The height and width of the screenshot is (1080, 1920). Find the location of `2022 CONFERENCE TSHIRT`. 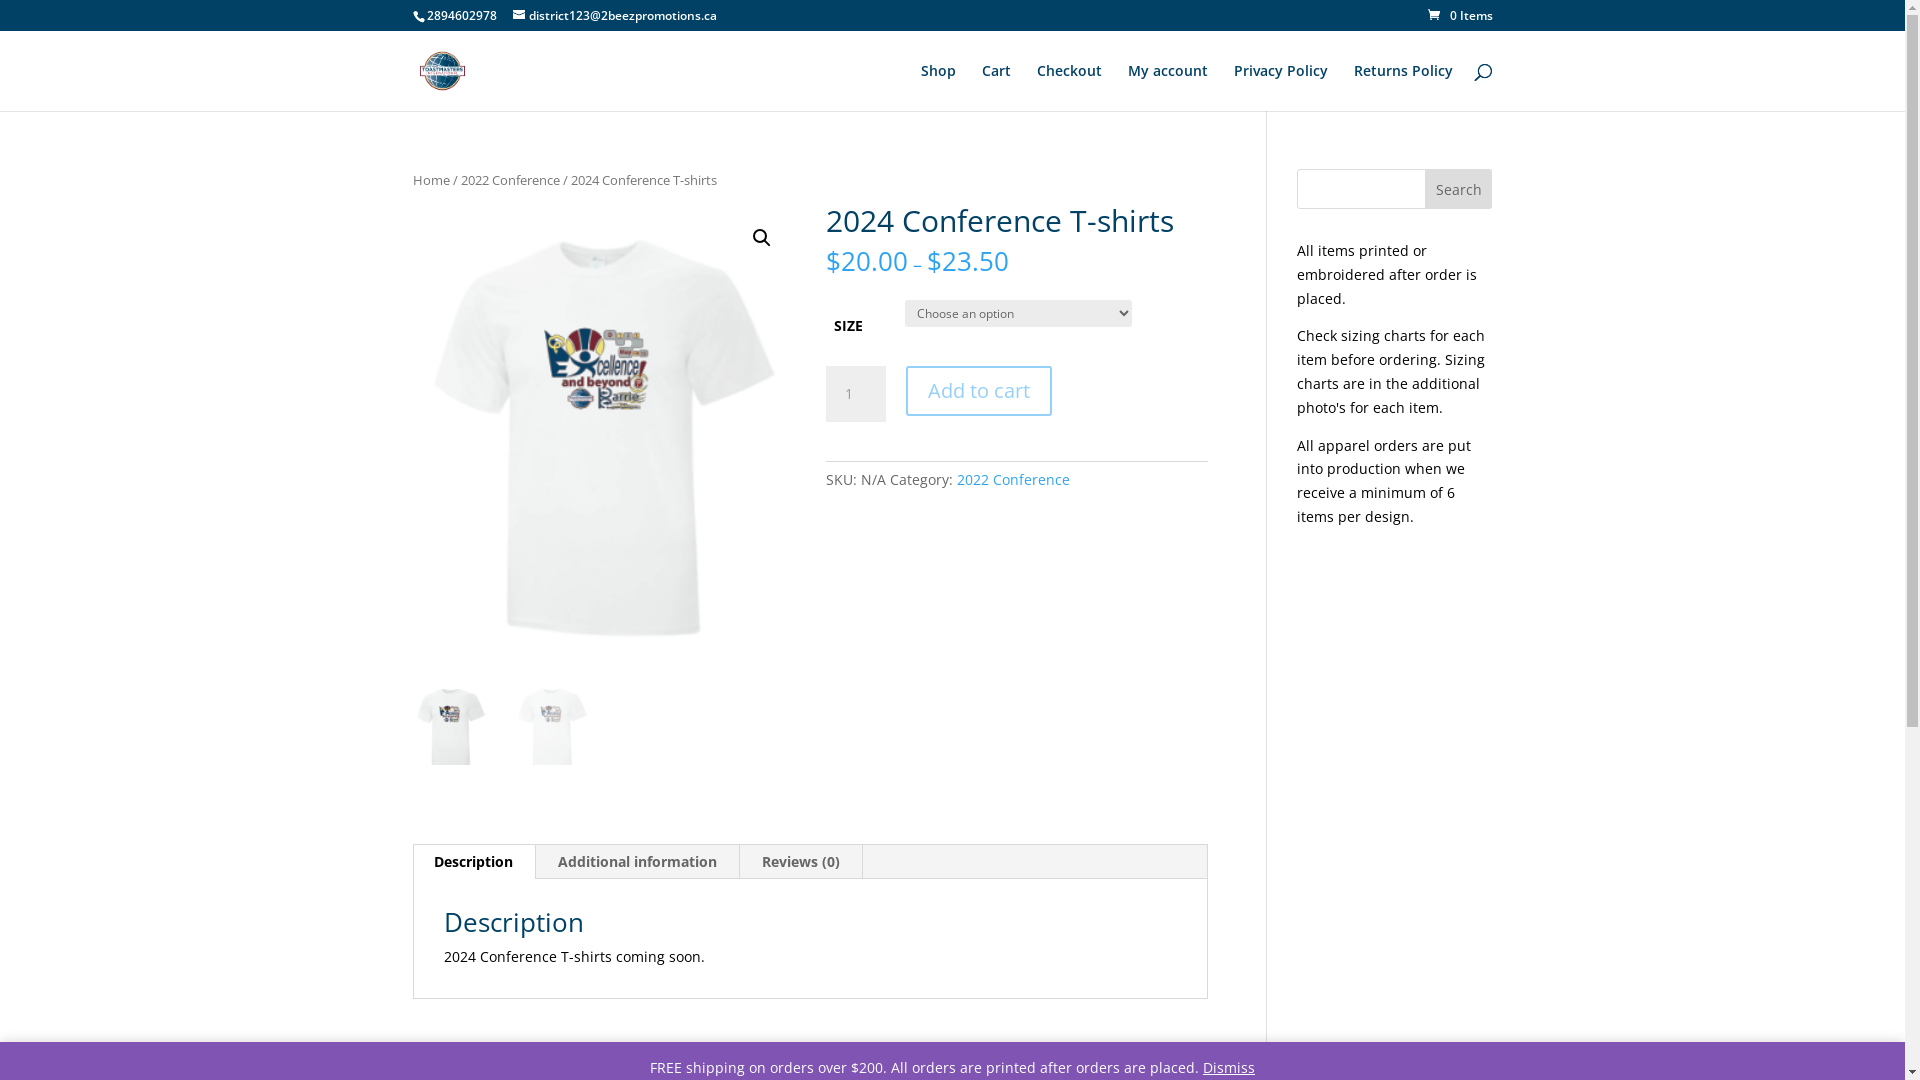

2022 CONFERENCE TSHIRT is located at coordinates (603, 435).